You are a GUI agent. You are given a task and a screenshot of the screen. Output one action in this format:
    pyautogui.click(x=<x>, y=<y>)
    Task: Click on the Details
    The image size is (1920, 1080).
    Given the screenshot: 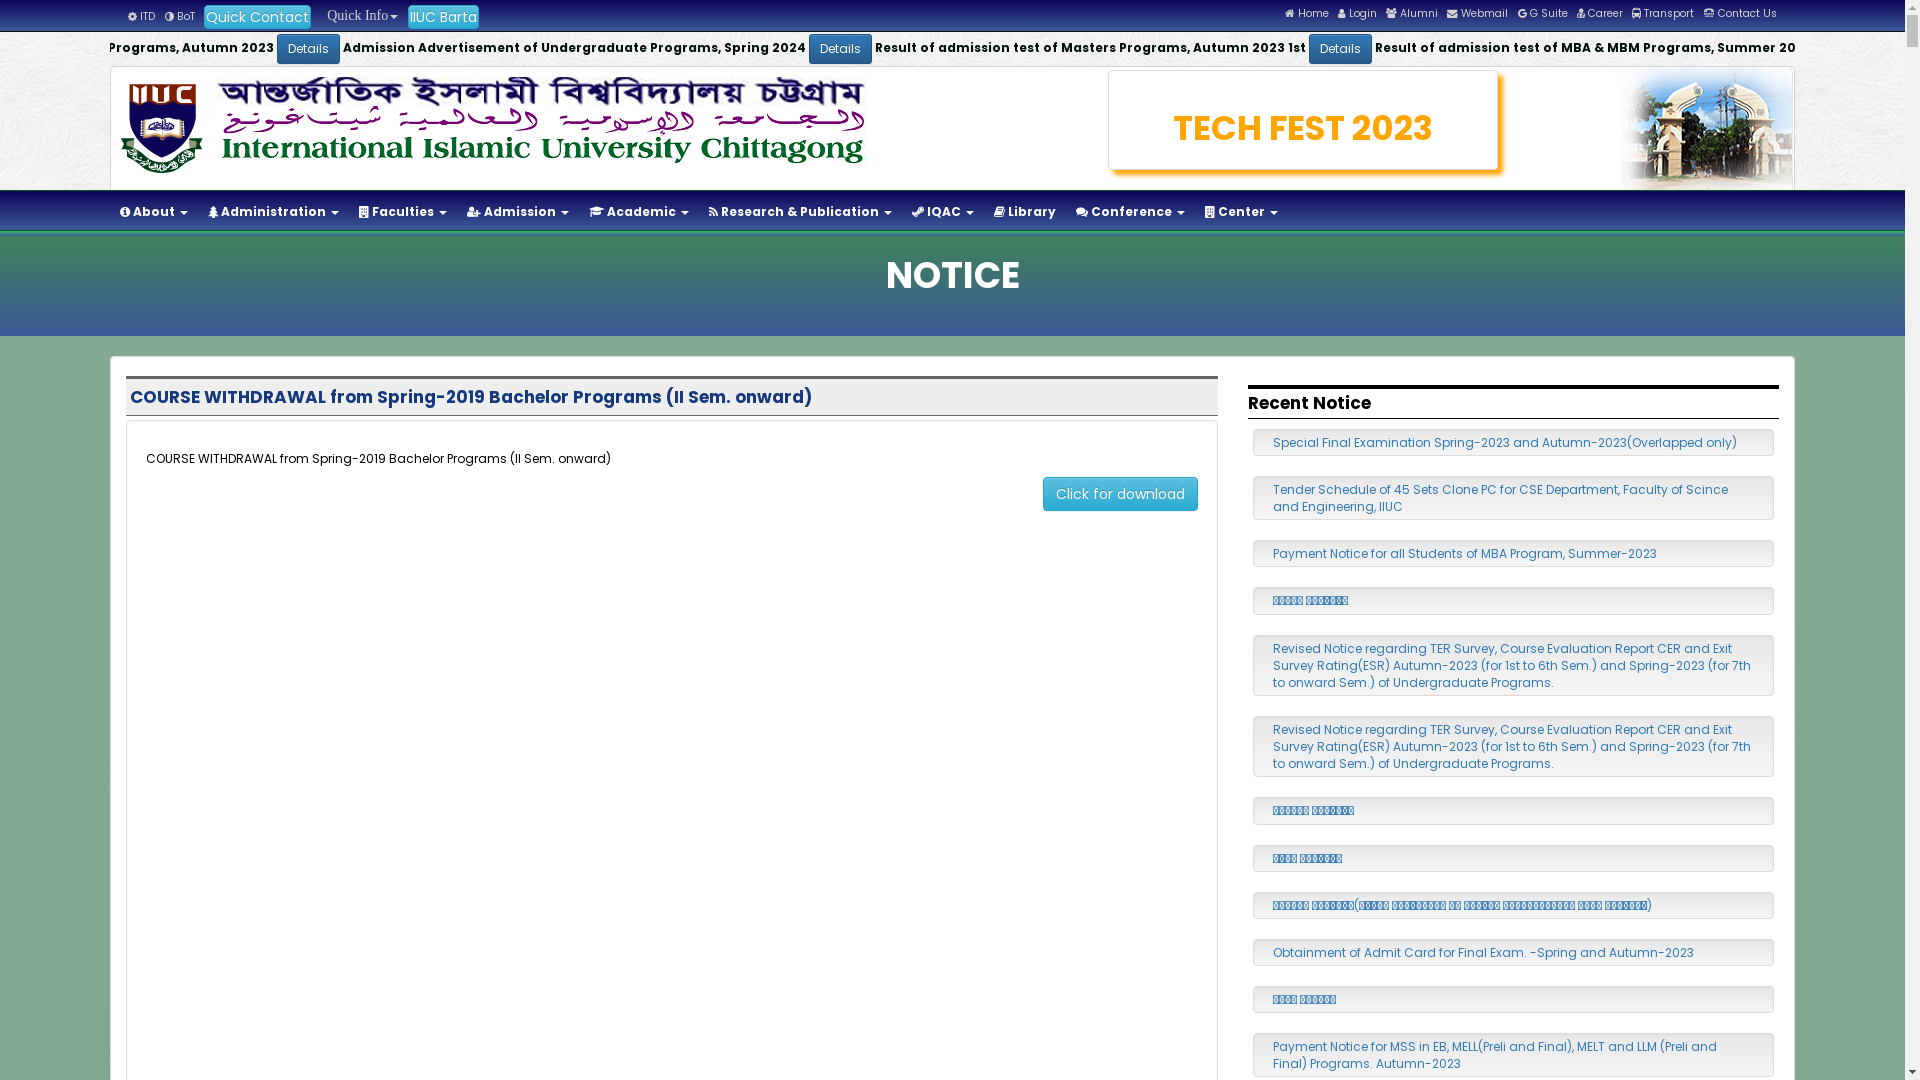 What is the action you would take?
    pyautogui.click(x=1382, y=49)
    